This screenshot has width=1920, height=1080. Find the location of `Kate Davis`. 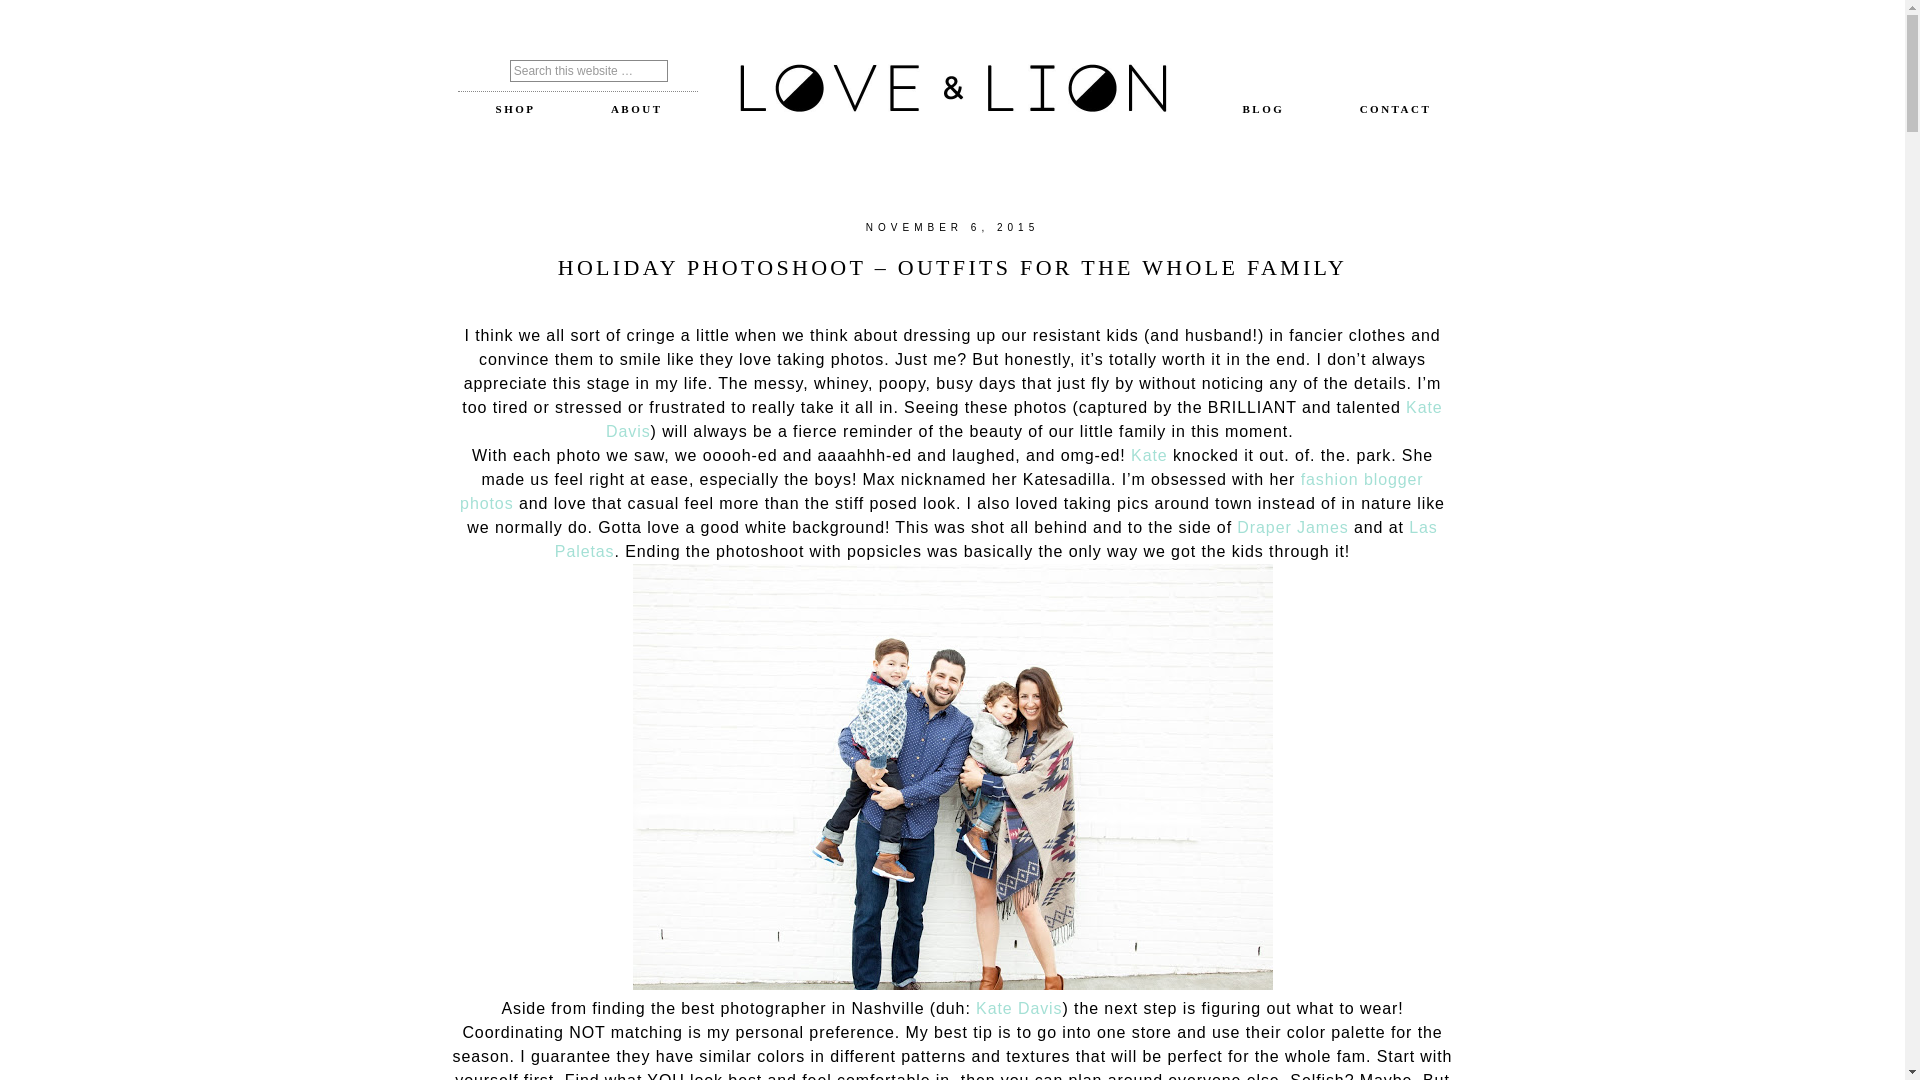

Kate Davis is located at coordinates (1018, 1008).